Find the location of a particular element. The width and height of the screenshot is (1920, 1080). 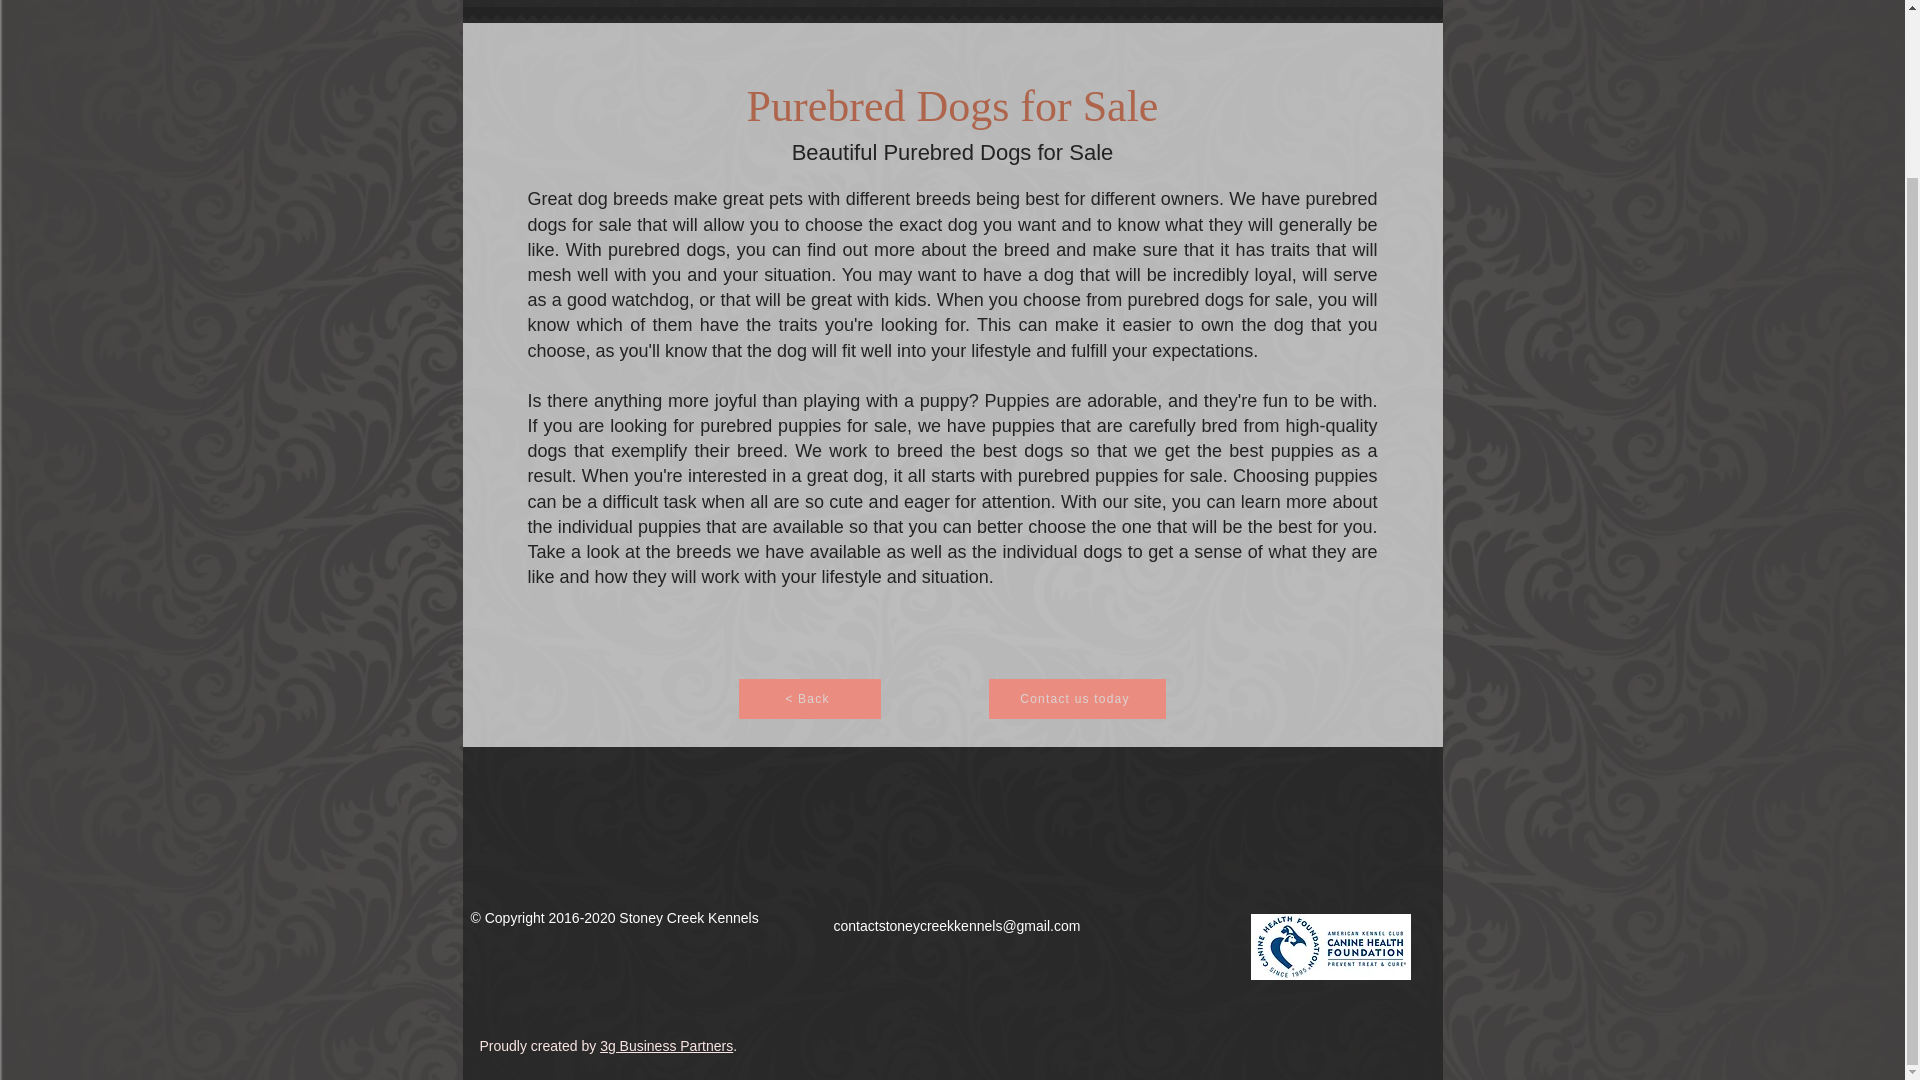

Stoney Creek Kennels is located at coordinates (952, 3).